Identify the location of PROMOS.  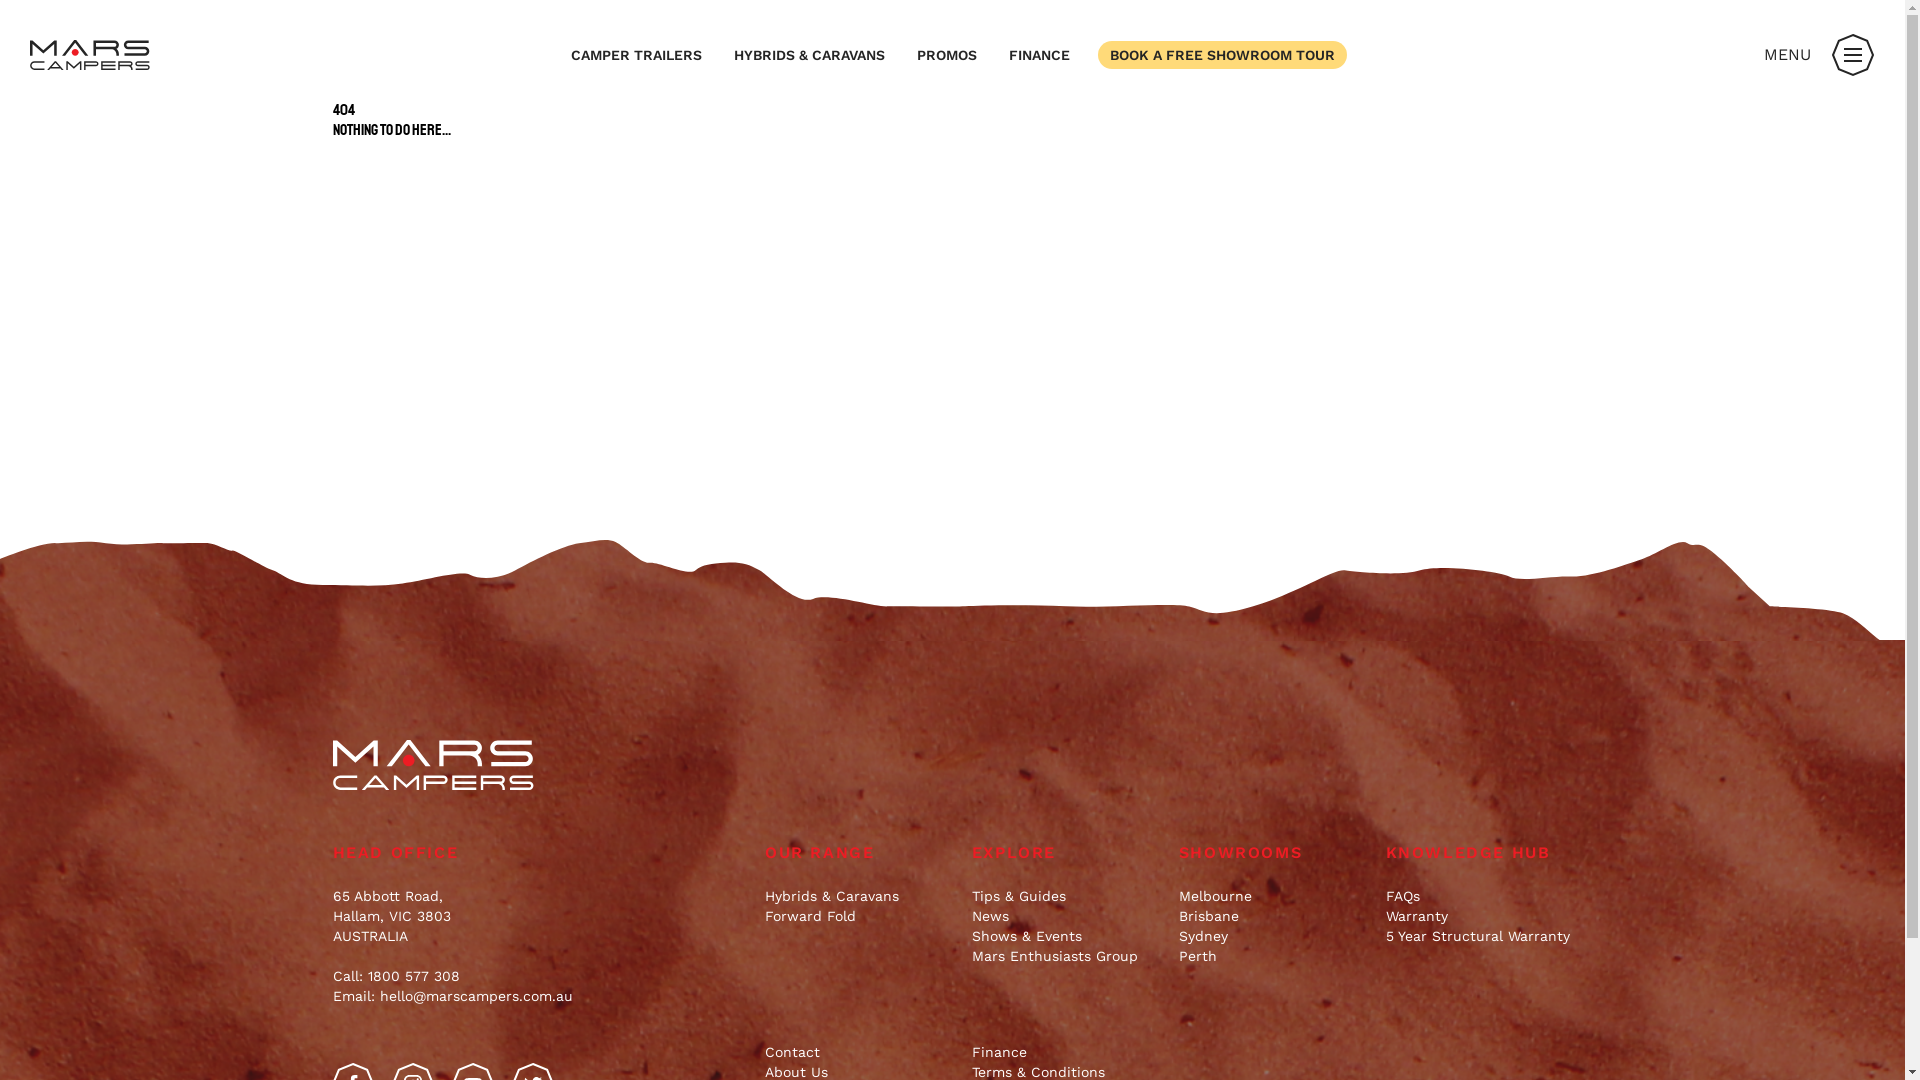
(947, 55).